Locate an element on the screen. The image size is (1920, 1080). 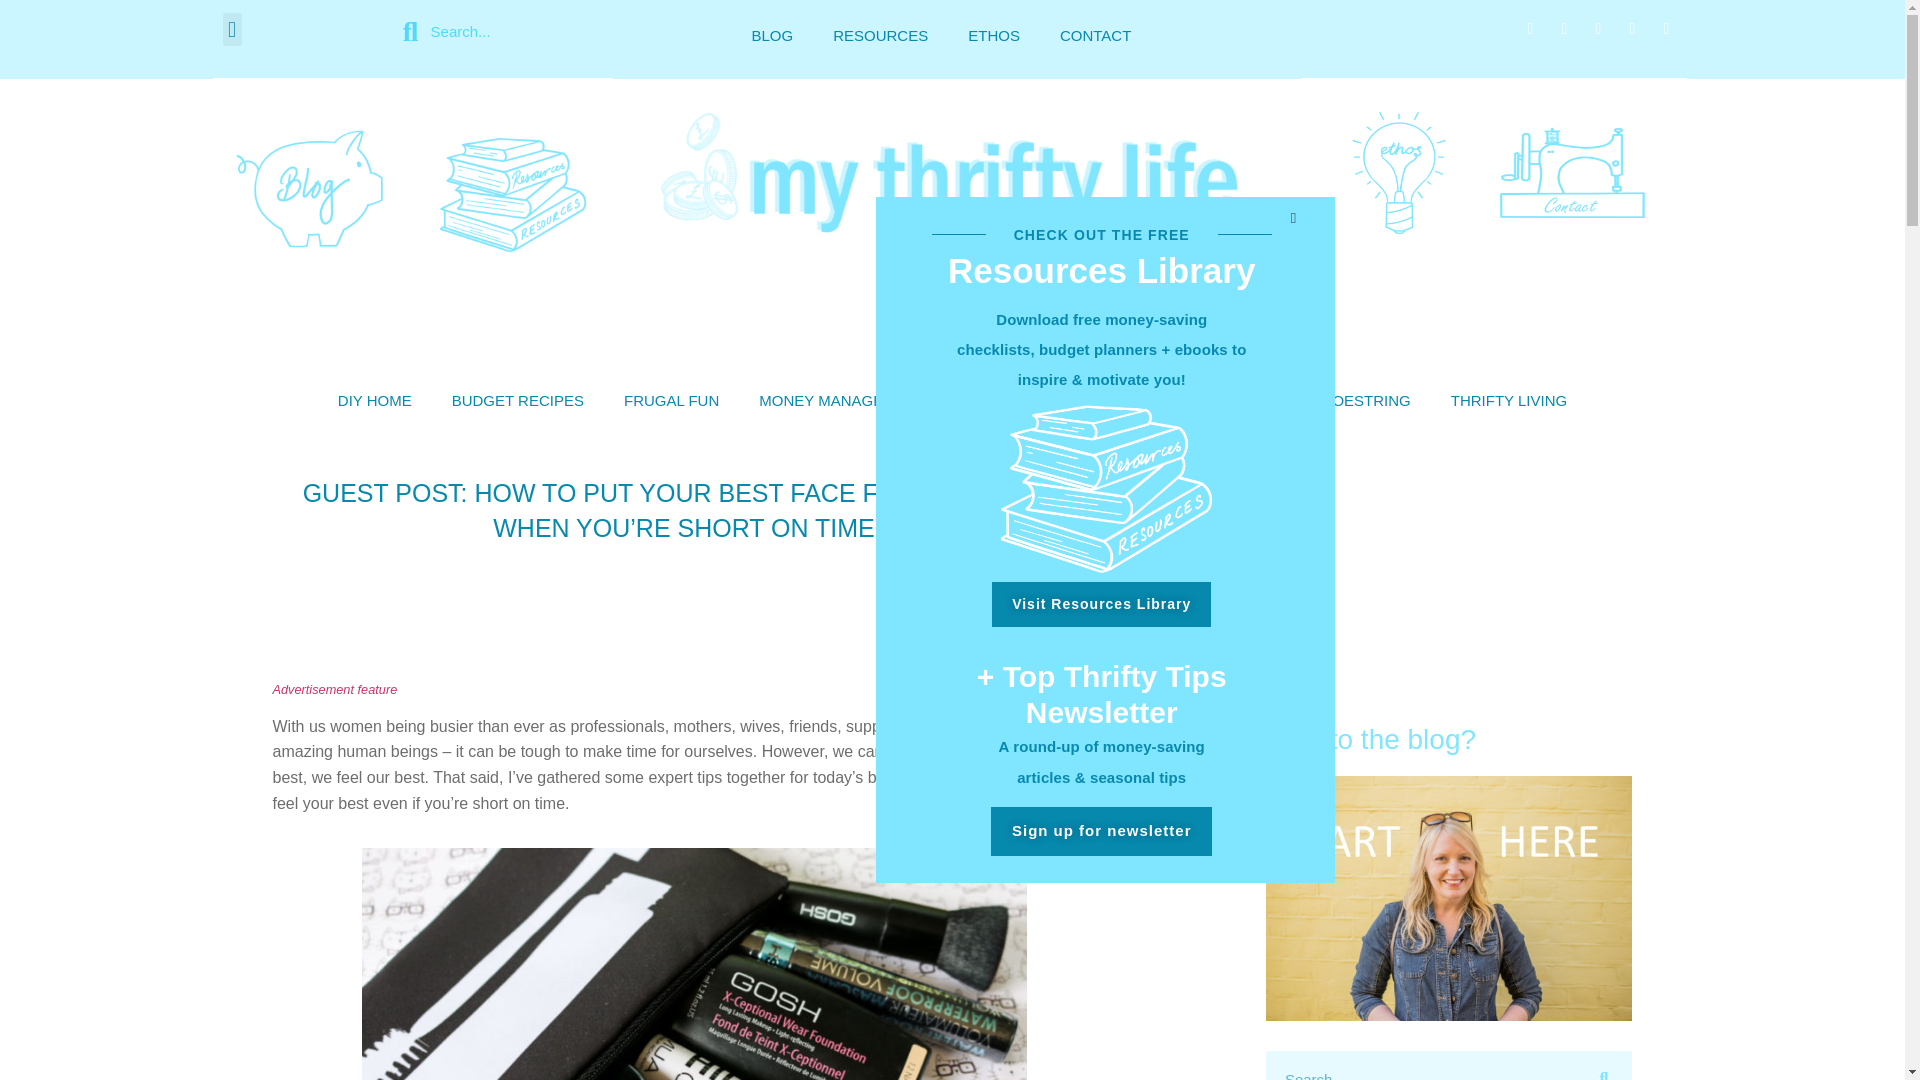
BLOG is located at coordinates (772, 36).